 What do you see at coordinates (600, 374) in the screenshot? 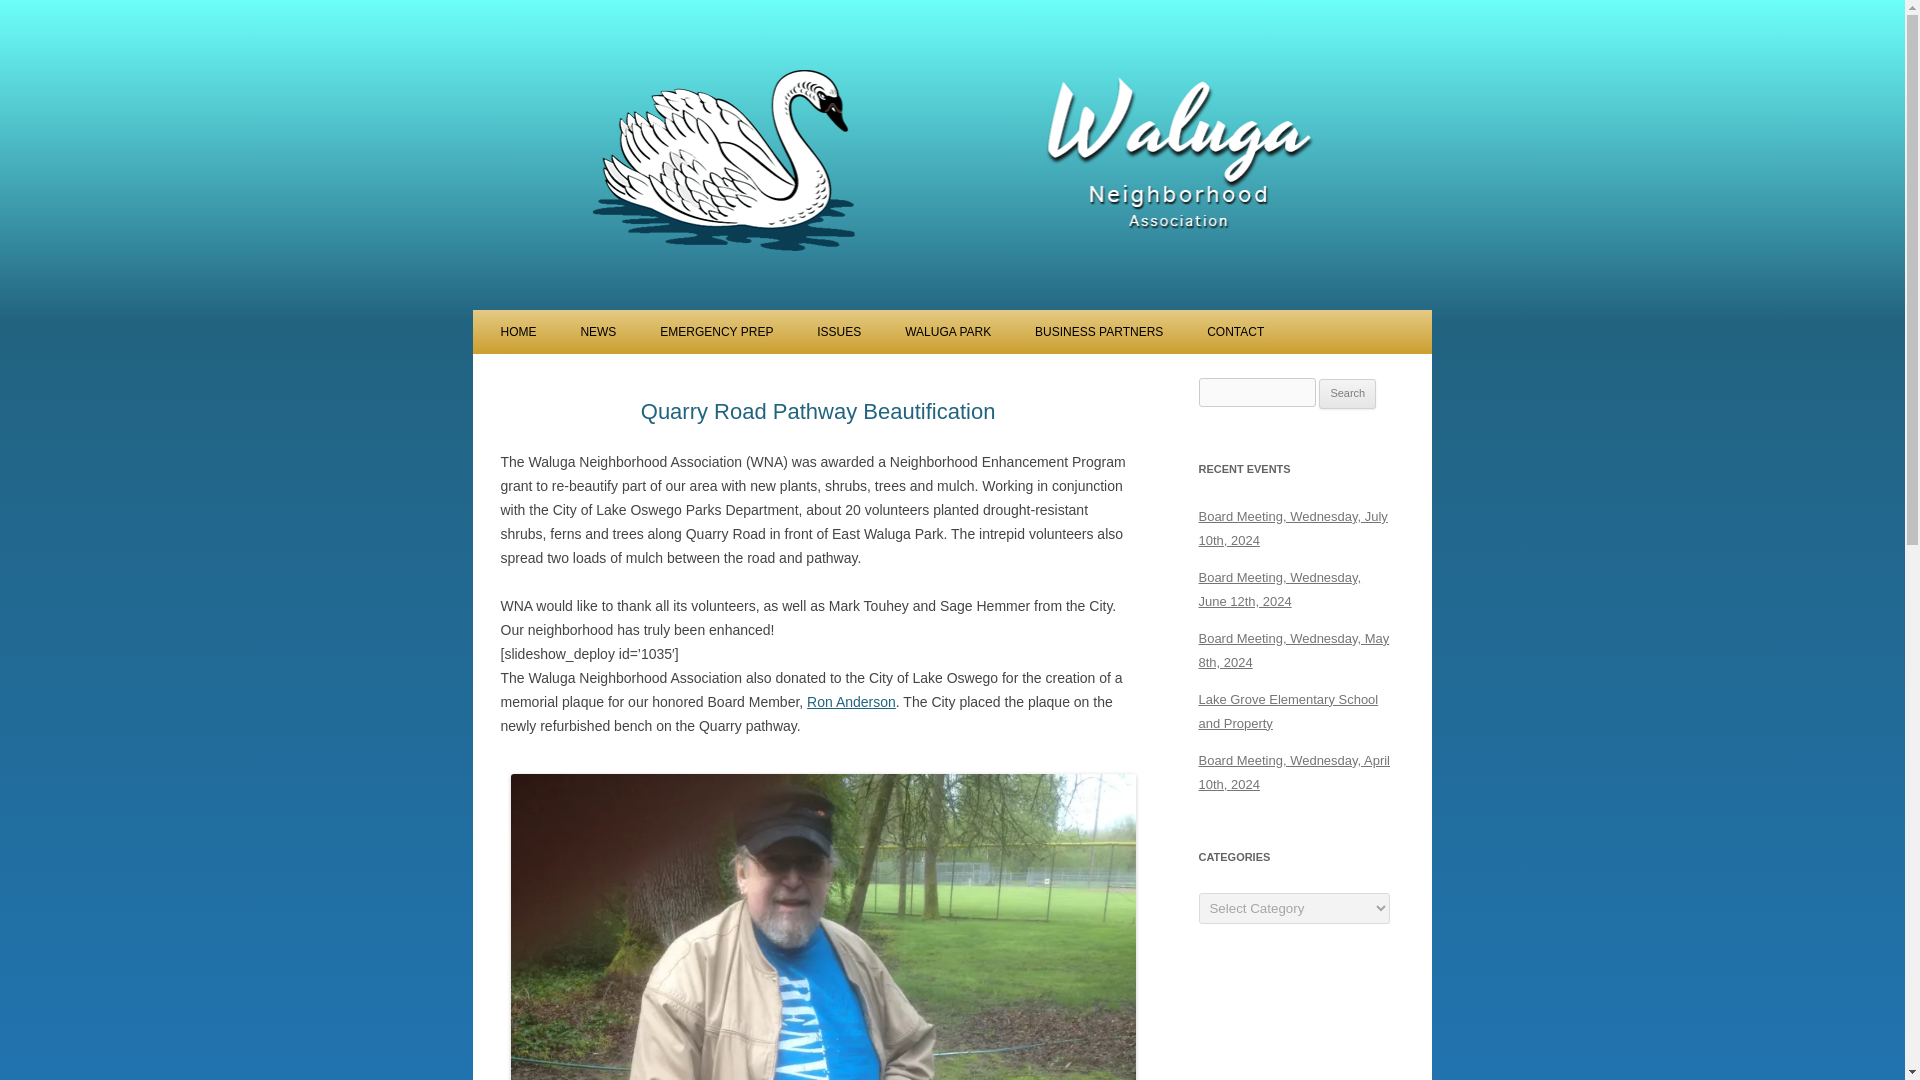
I see `ABOUT WNA` at bounding box center [600, 374].